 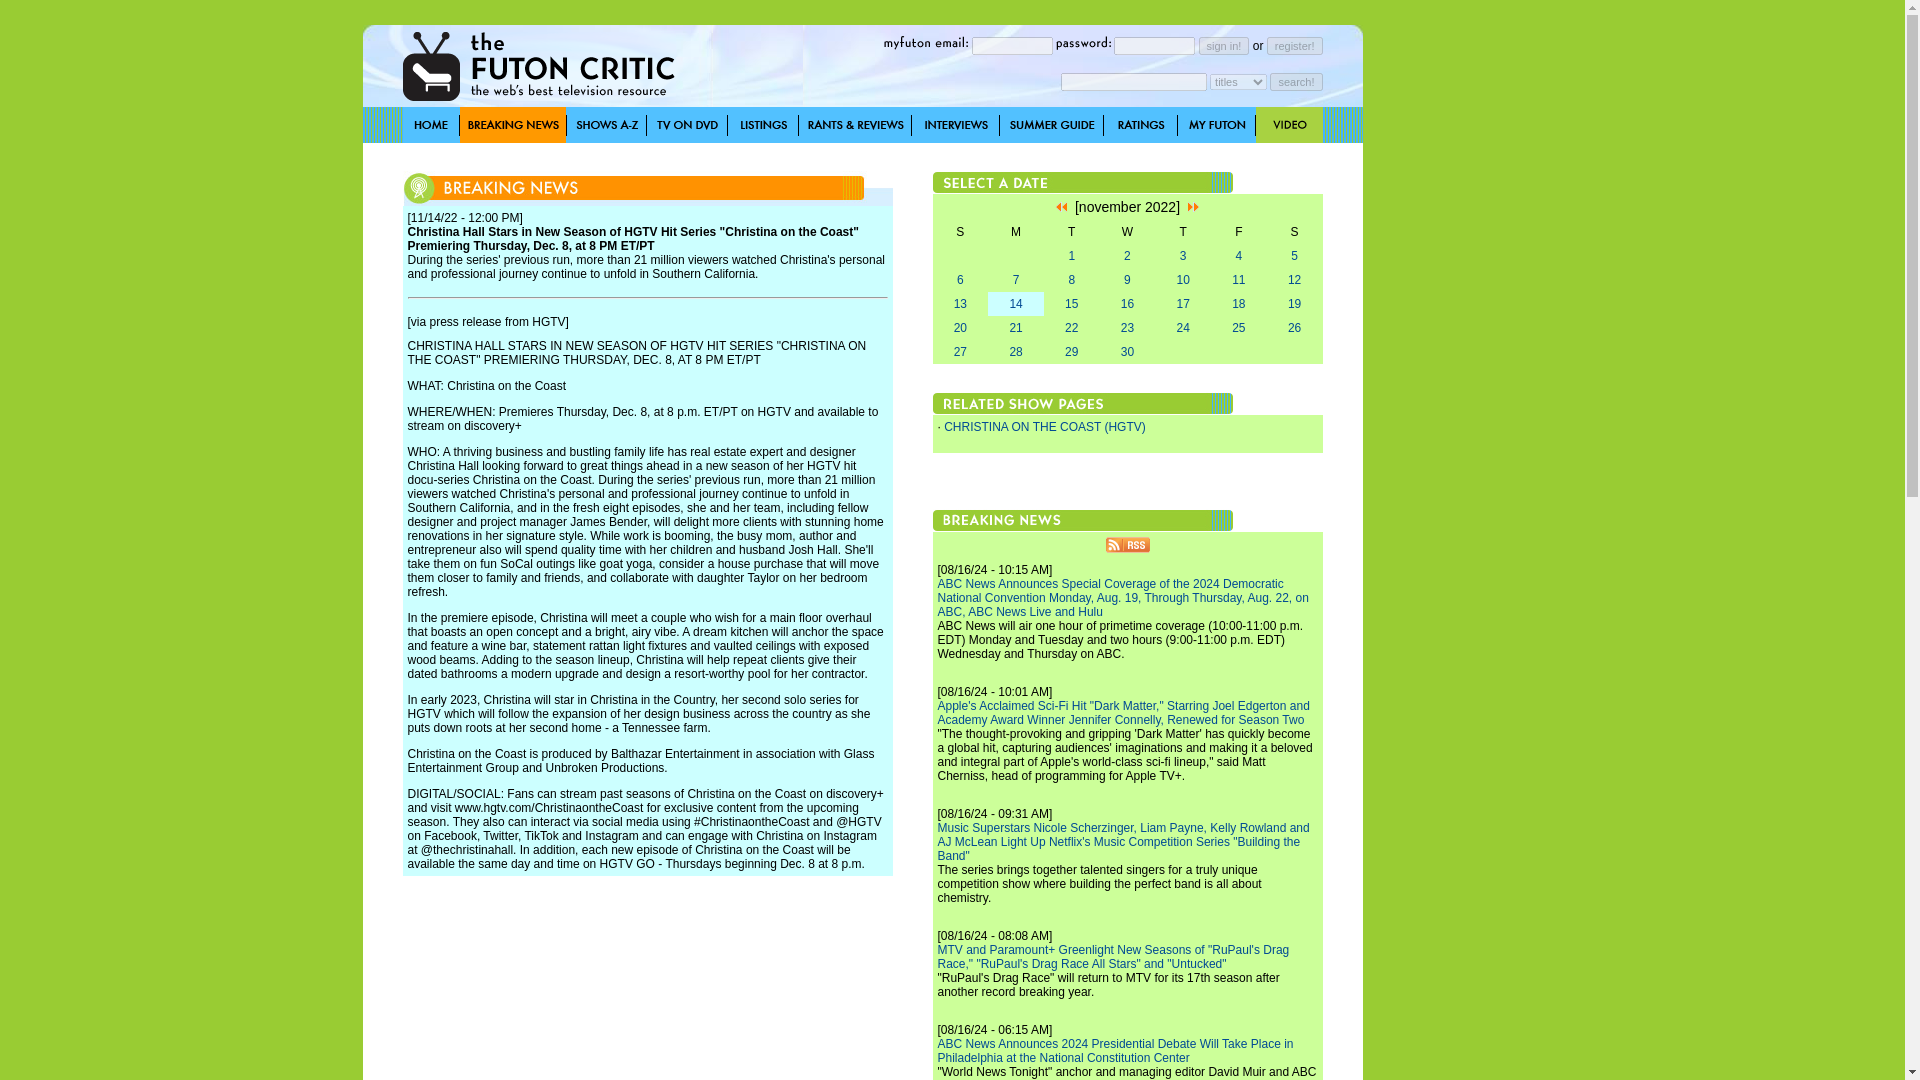 What do you see at coordinates (1071, 304) in the screenshot?
I see `15` at bounding box center [1071, 304].